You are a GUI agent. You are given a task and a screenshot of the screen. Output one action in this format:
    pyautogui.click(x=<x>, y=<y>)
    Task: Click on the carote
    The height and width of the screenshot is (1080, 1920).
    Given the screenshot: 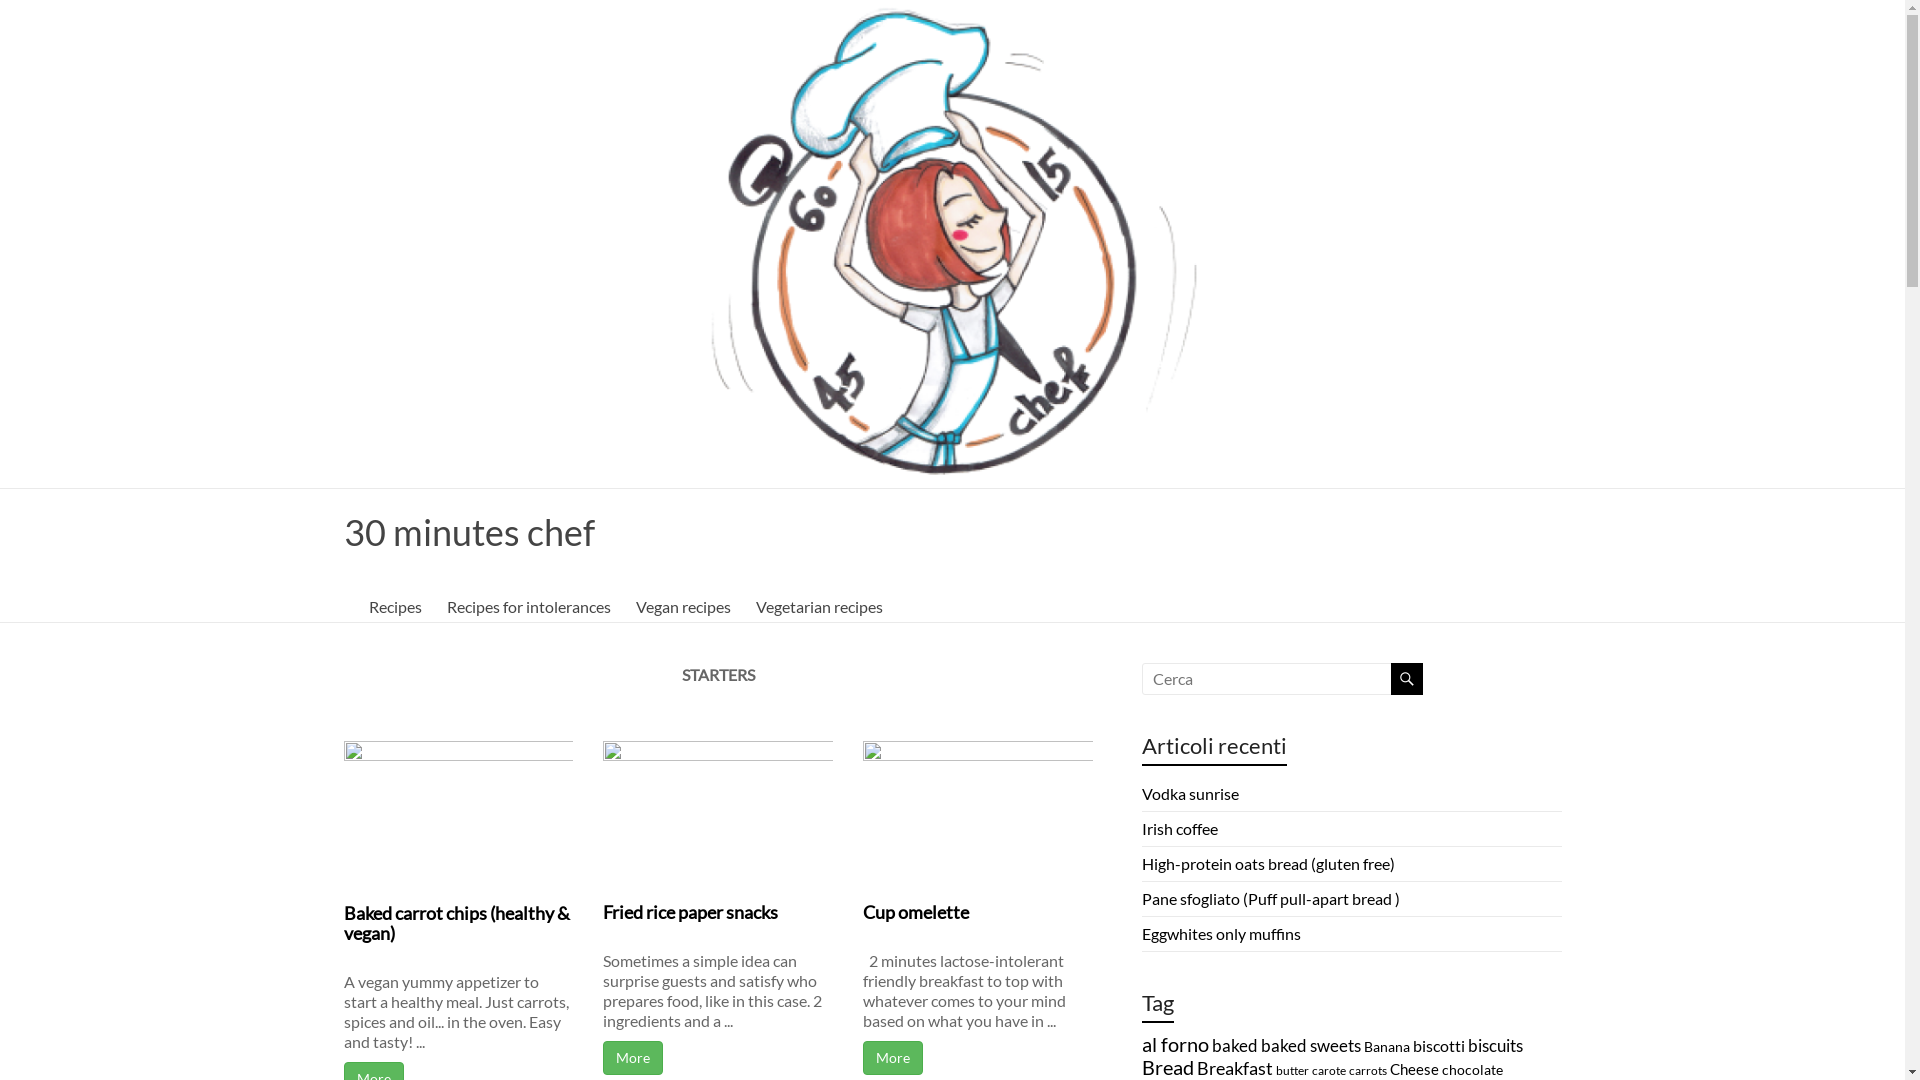 What is the action you would take?
    pyautogui.click(x=1329, y=1070)
    